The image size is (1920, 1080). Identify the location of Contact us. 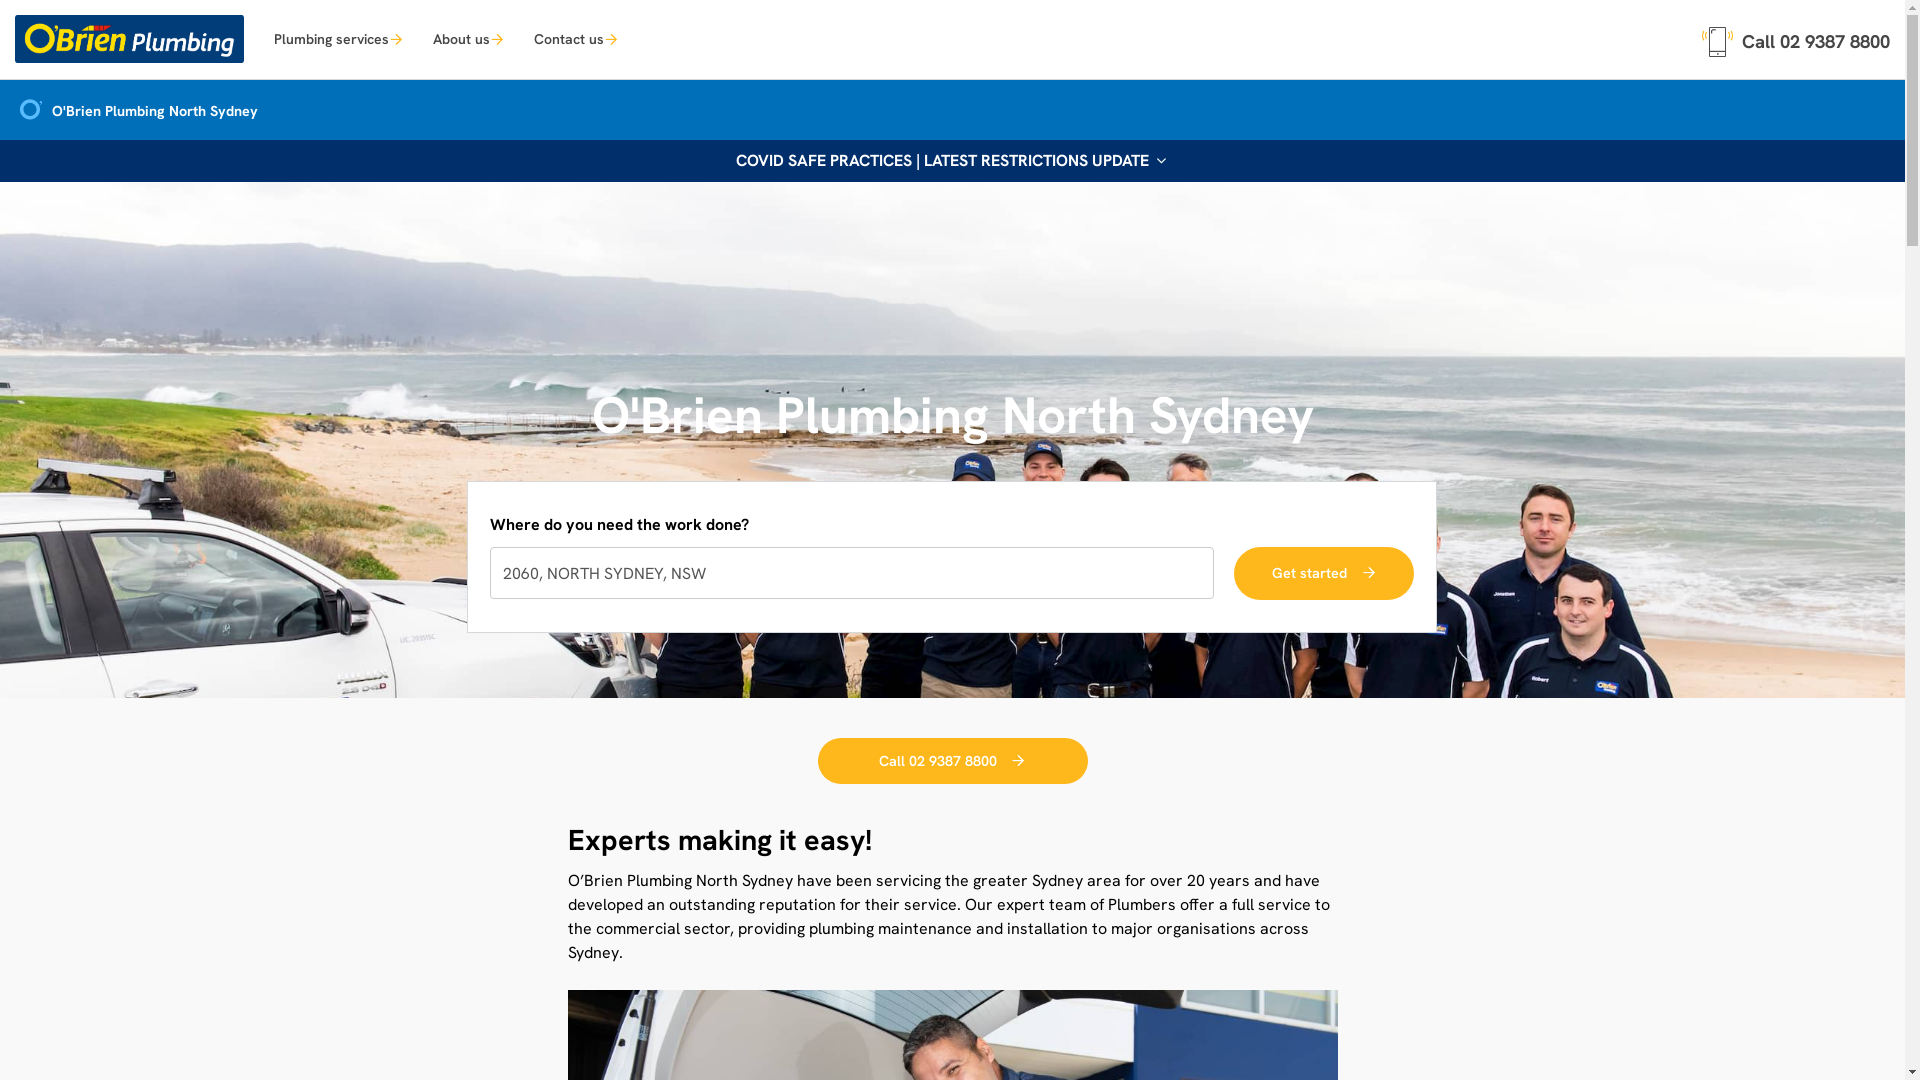
(576, 38).